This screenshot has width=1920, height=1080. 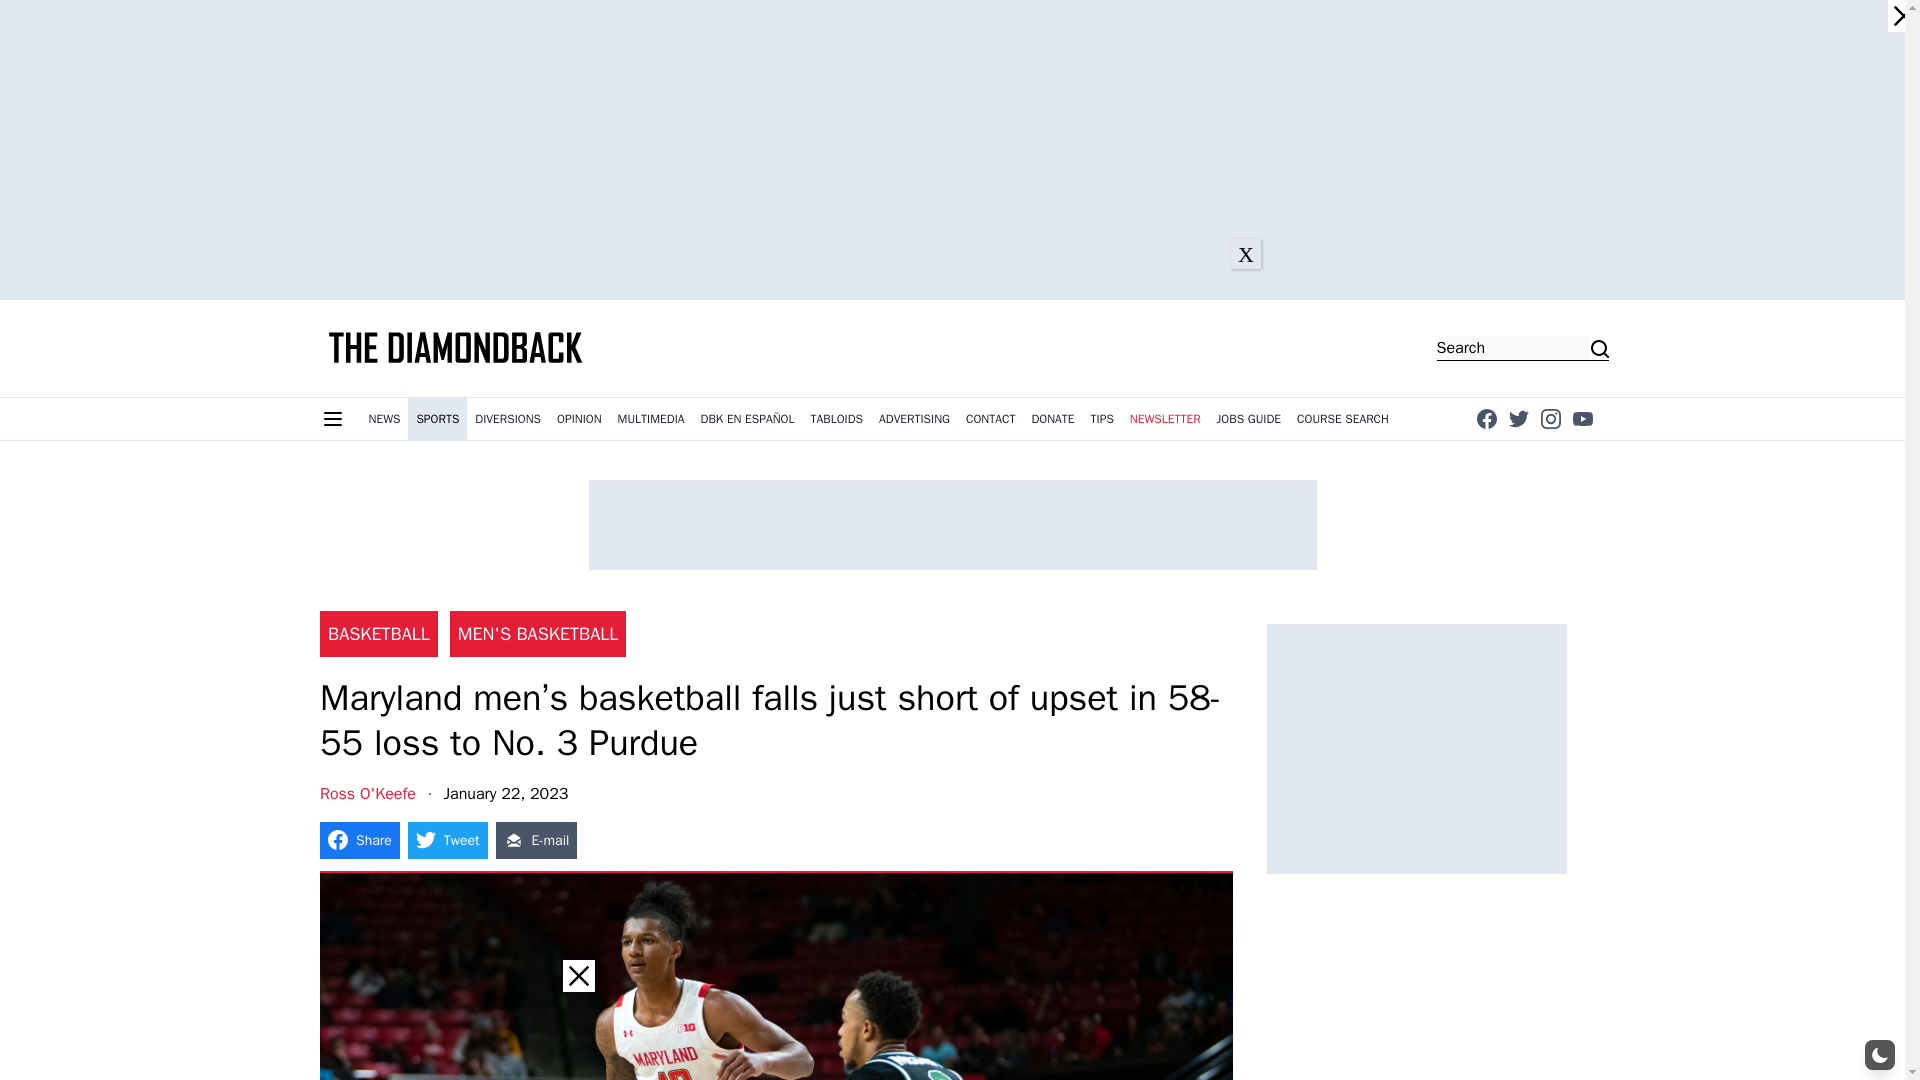 What do you see at coordinates (1342, 418) in the screenshot?
I see `Course Search` at bounding box center [1342, 418].